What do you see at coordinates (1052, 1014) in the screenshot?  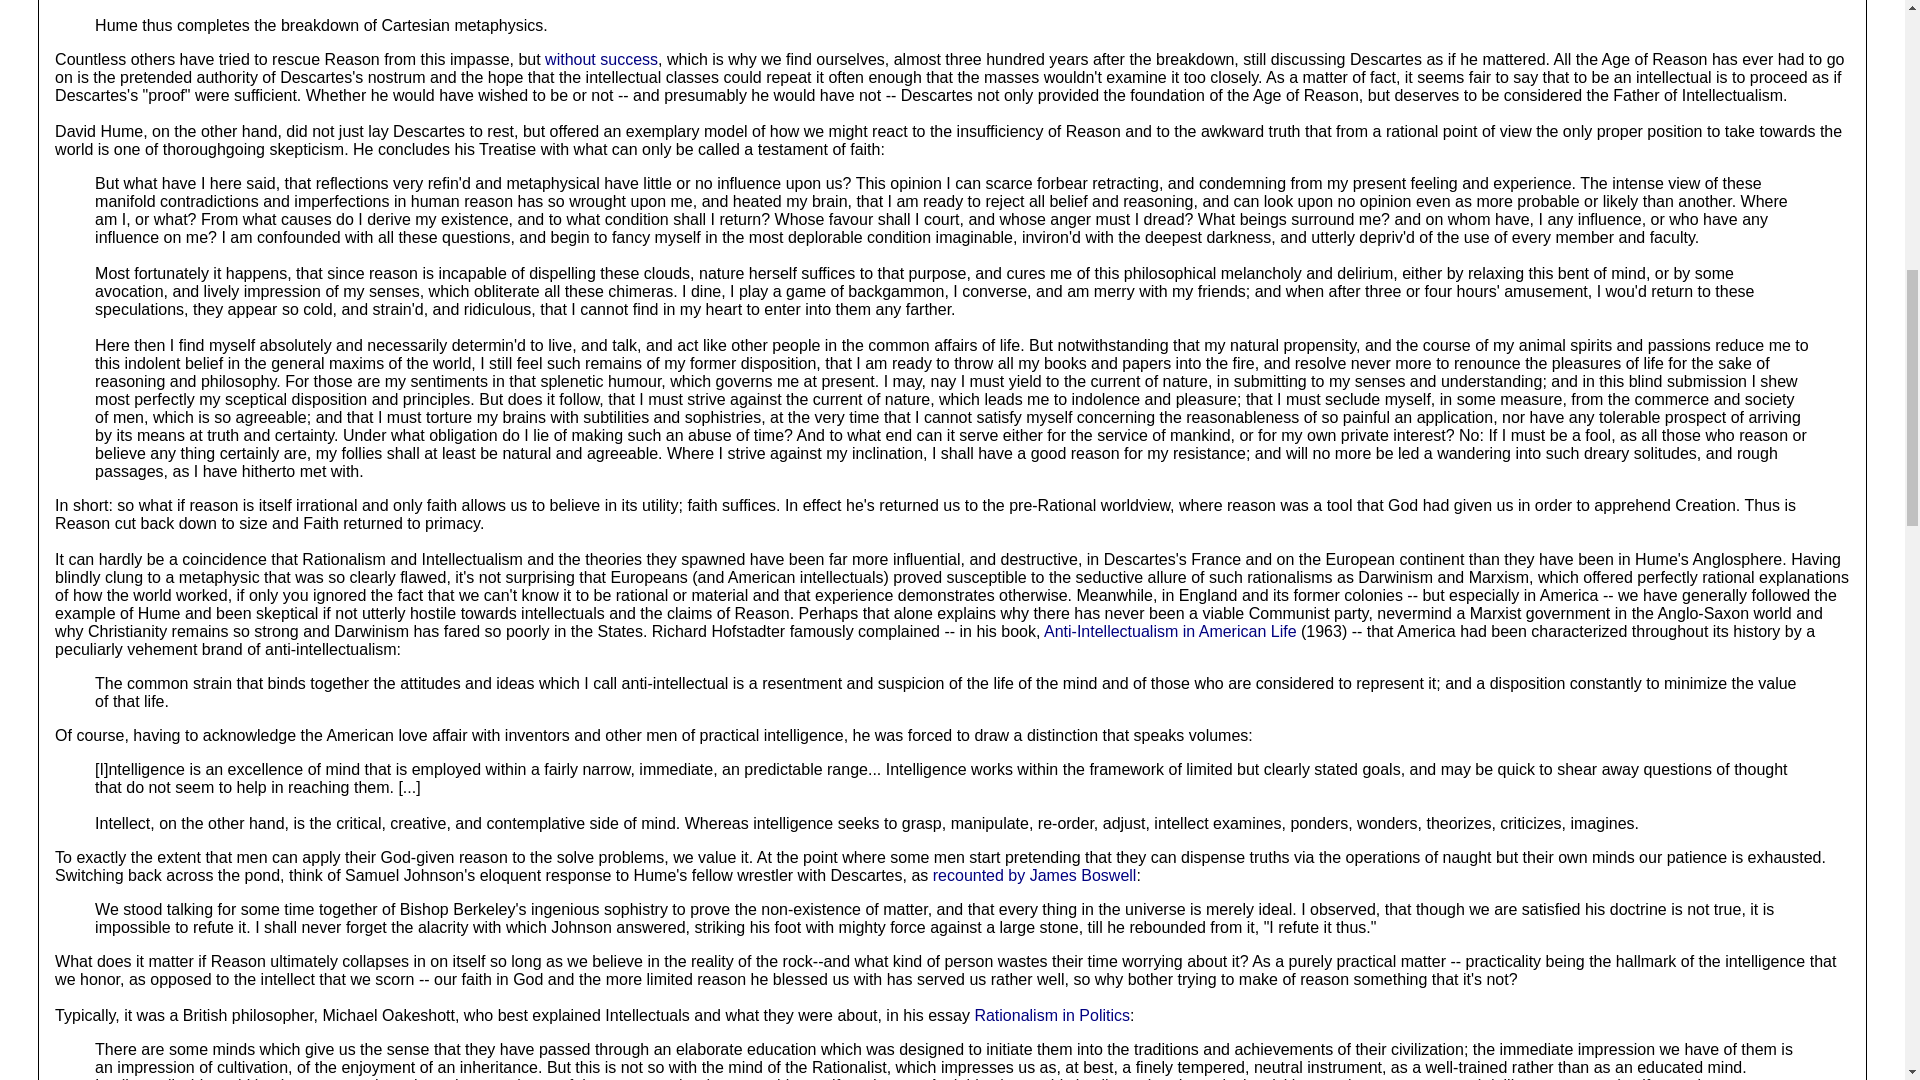 I see `Rationalism in Politics` at bounding box center [1052, 1014].